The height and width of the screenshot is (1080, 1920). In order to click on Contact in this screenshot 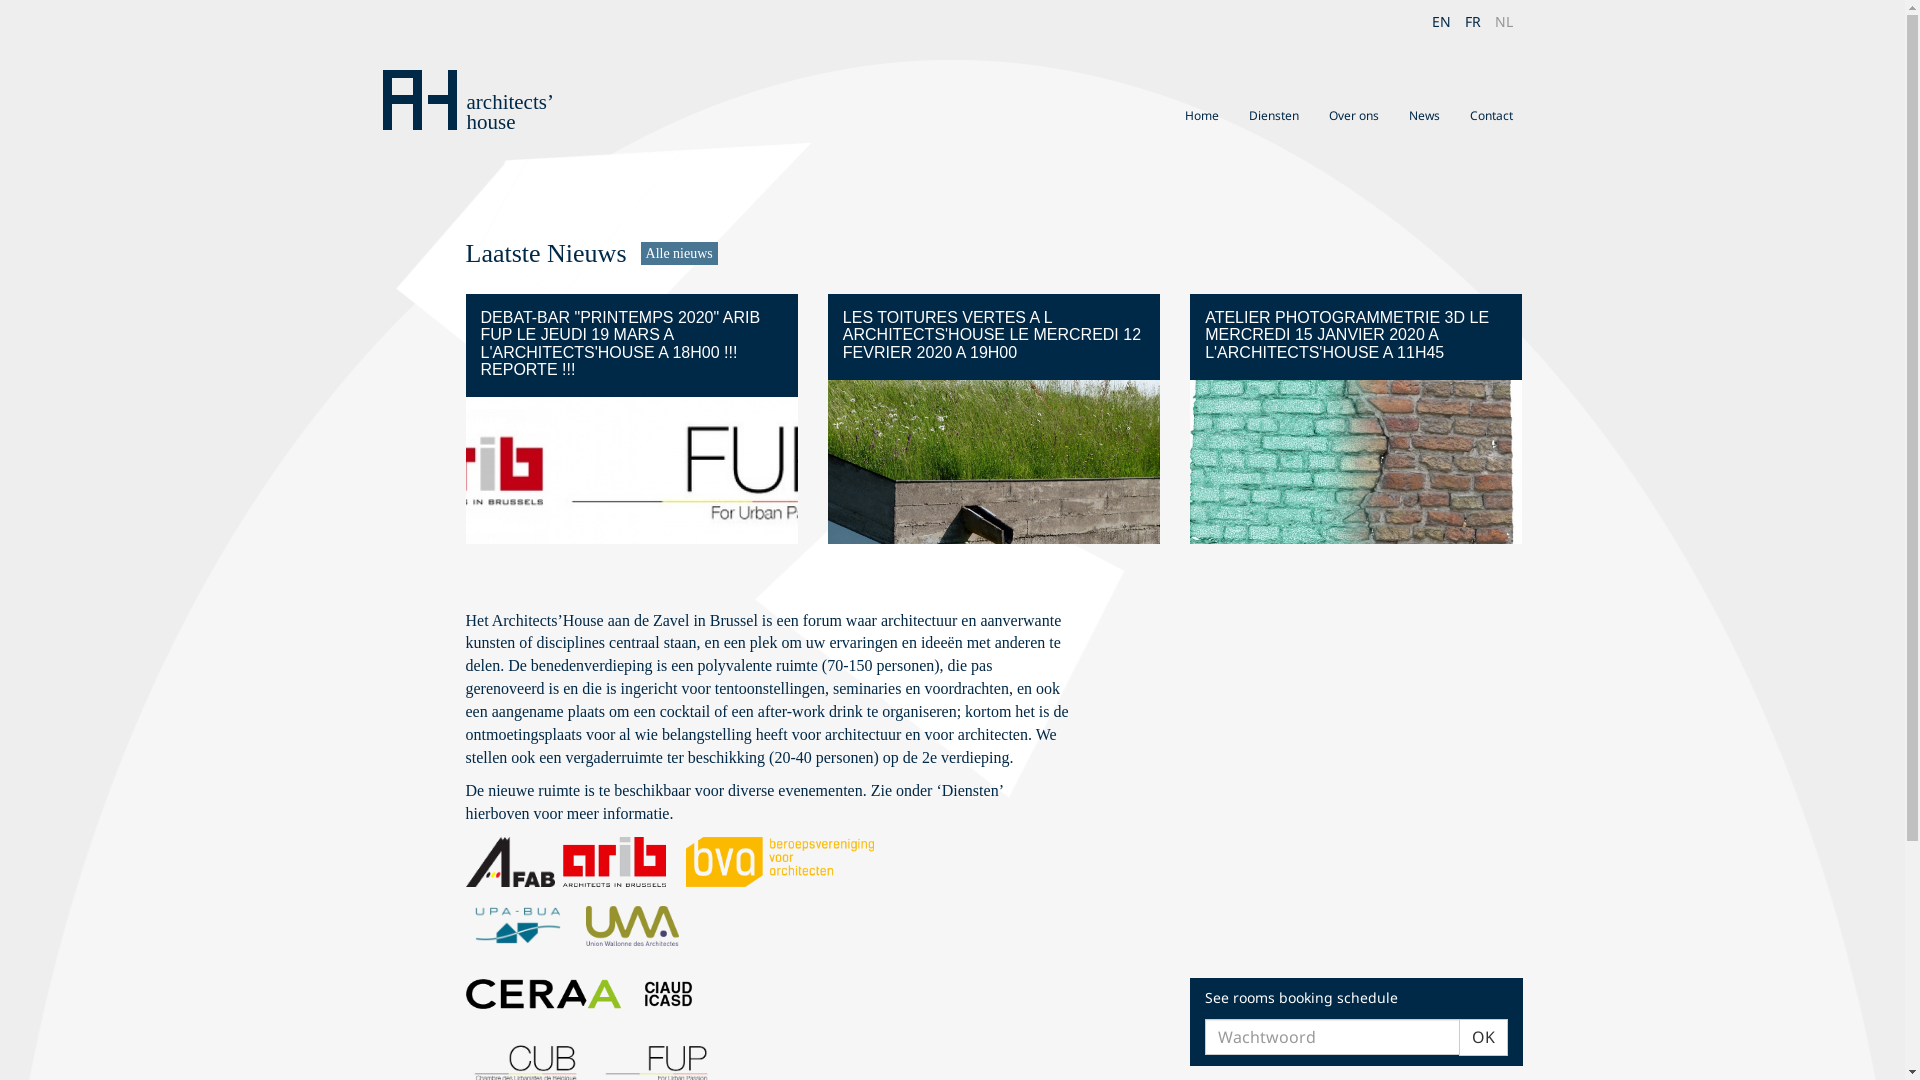, I will do `click(1492, 116)`.